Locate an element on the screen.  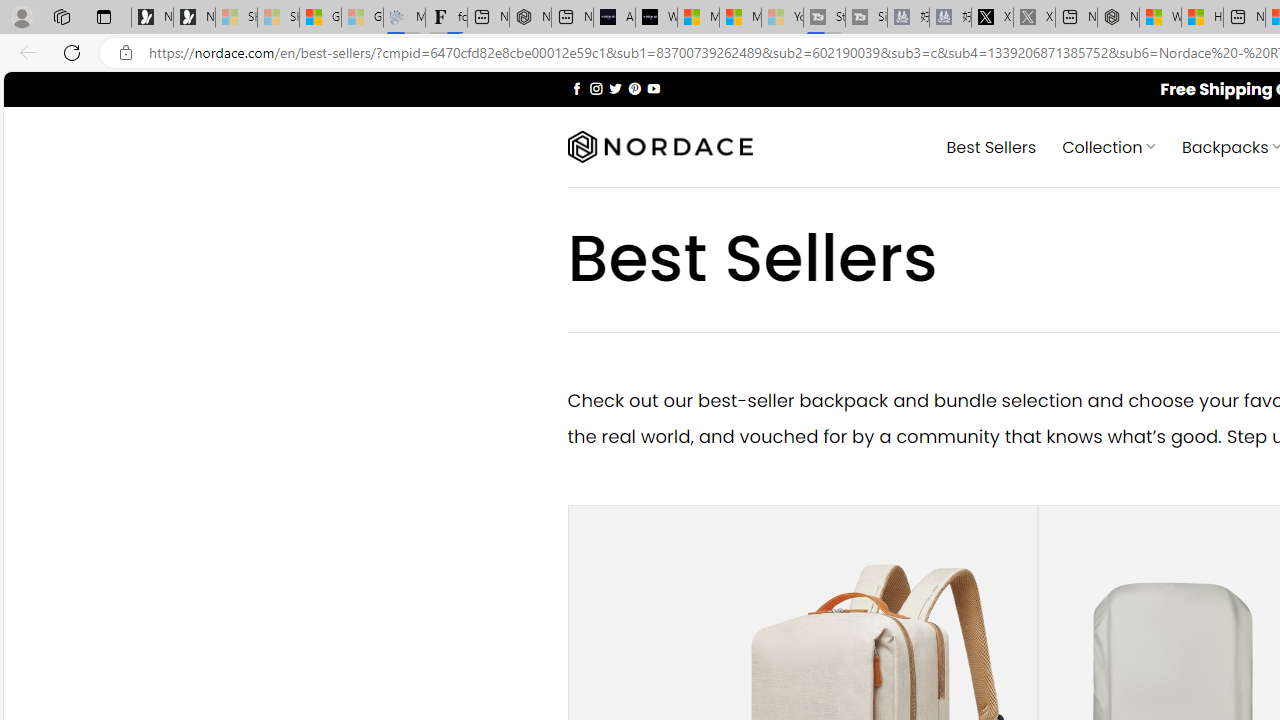
Follow on Twitter is located at coordinates (616, 88).